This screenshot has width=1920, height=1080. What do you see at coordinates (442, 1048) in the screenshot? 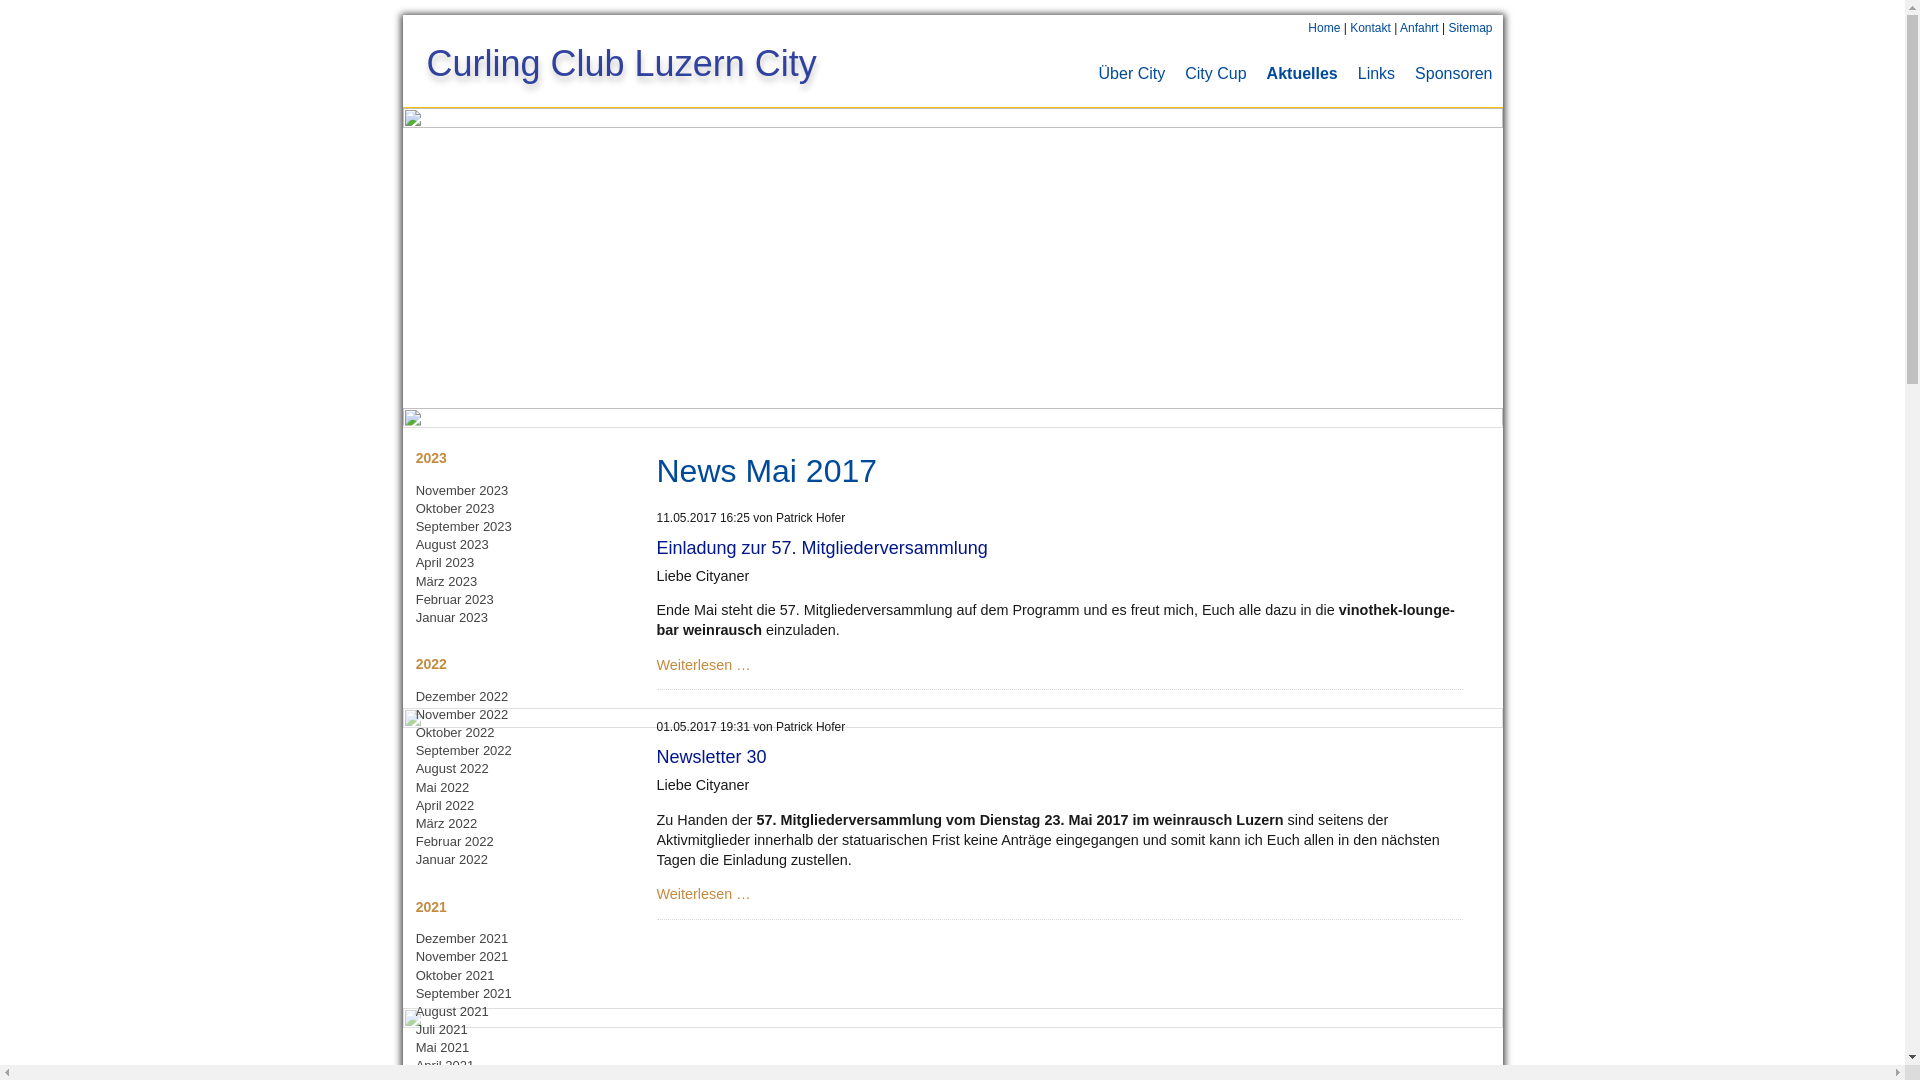
I see `Mai 2021` at bounding box center [442, 1048].